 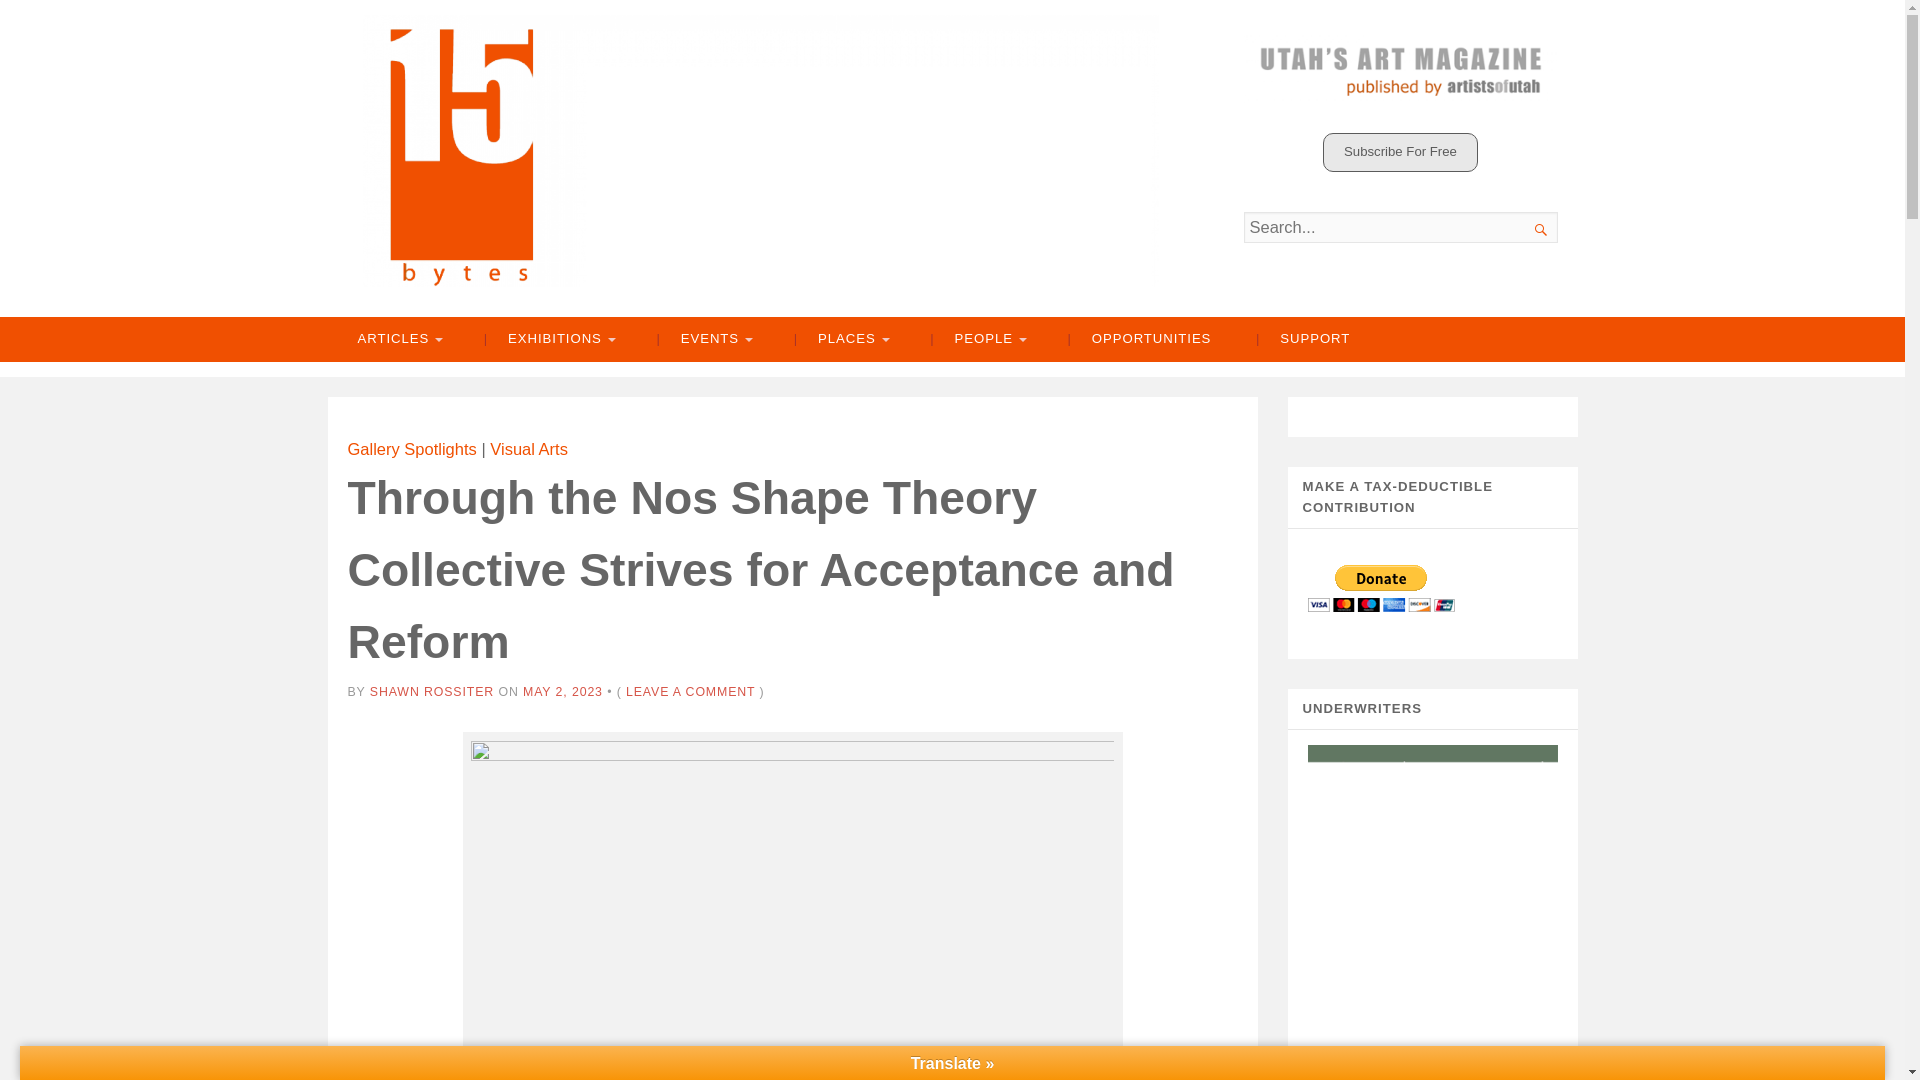 What do you see at coordinates (702, 339) in the screenshot?
I see `EVENTS` at bounding box center [702, 339].